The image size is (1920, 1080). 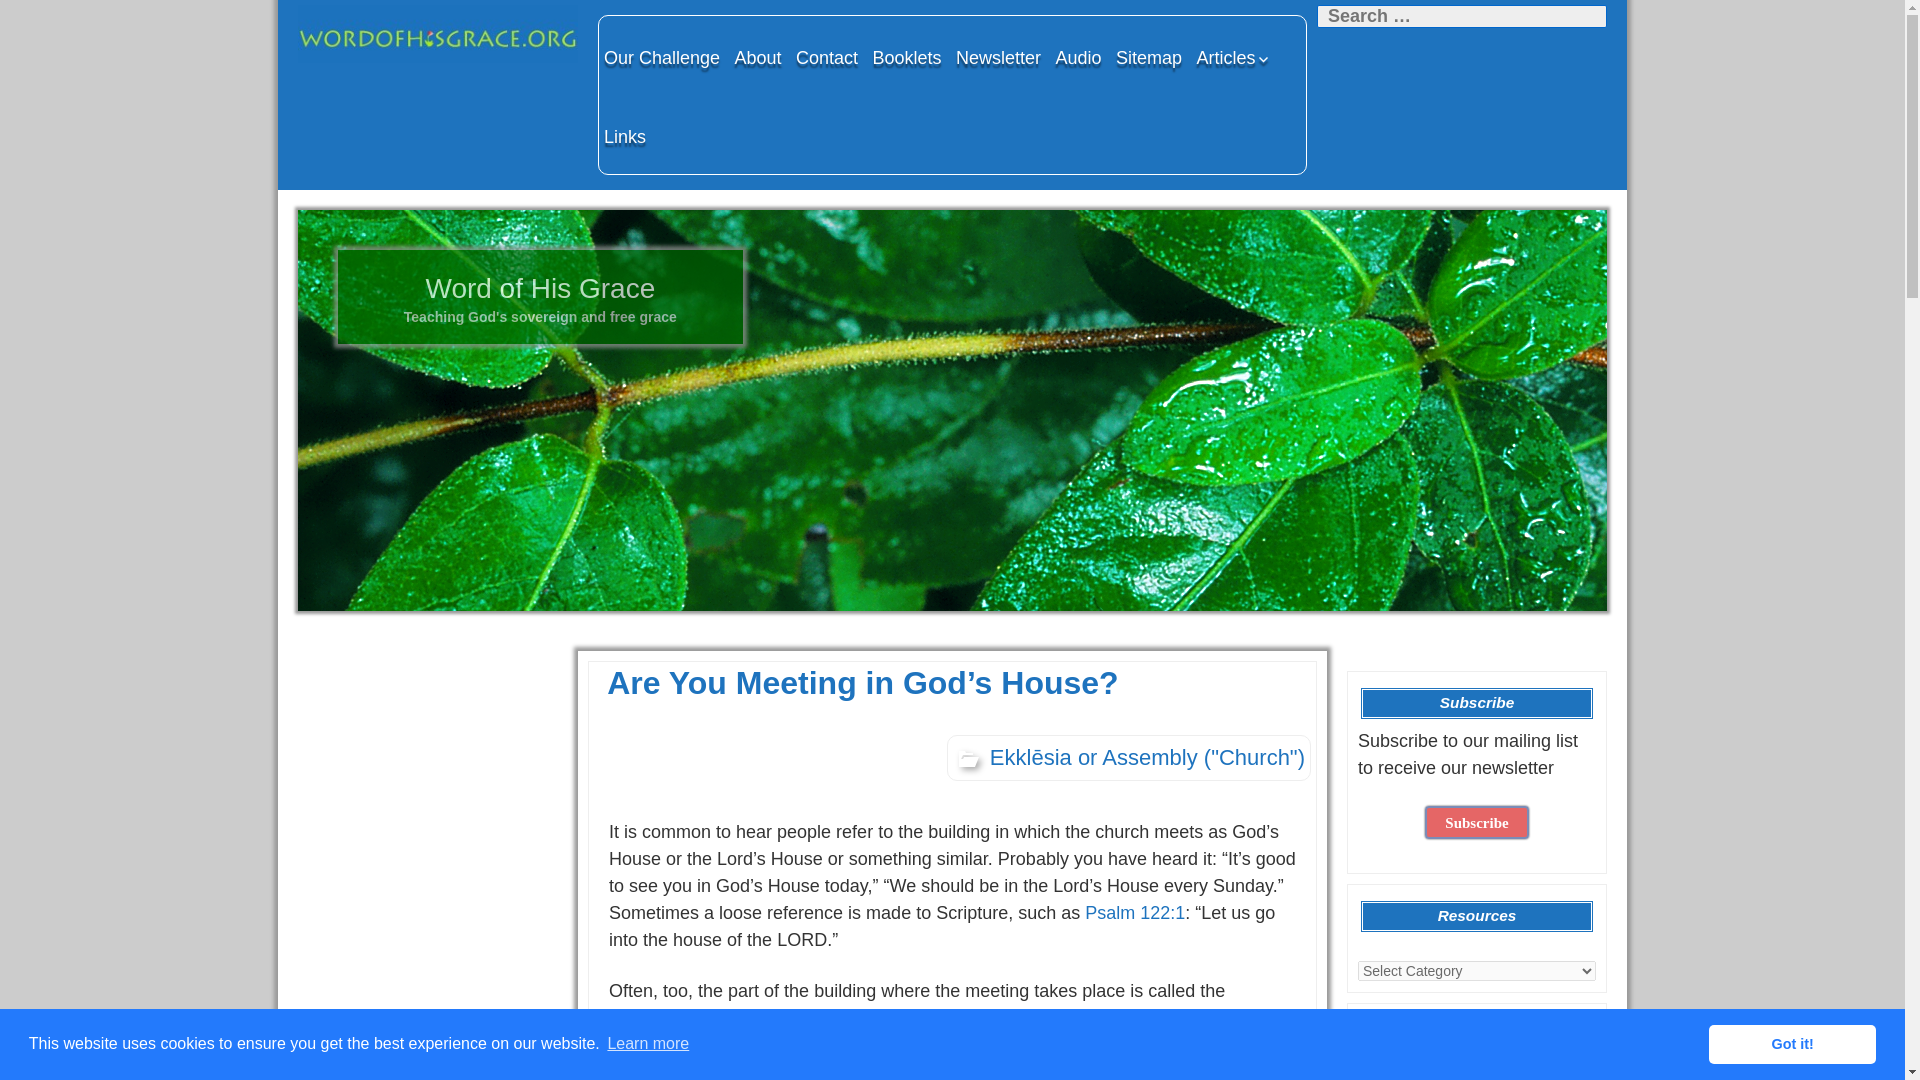 I want to click on About, so click(x=758, y=57).